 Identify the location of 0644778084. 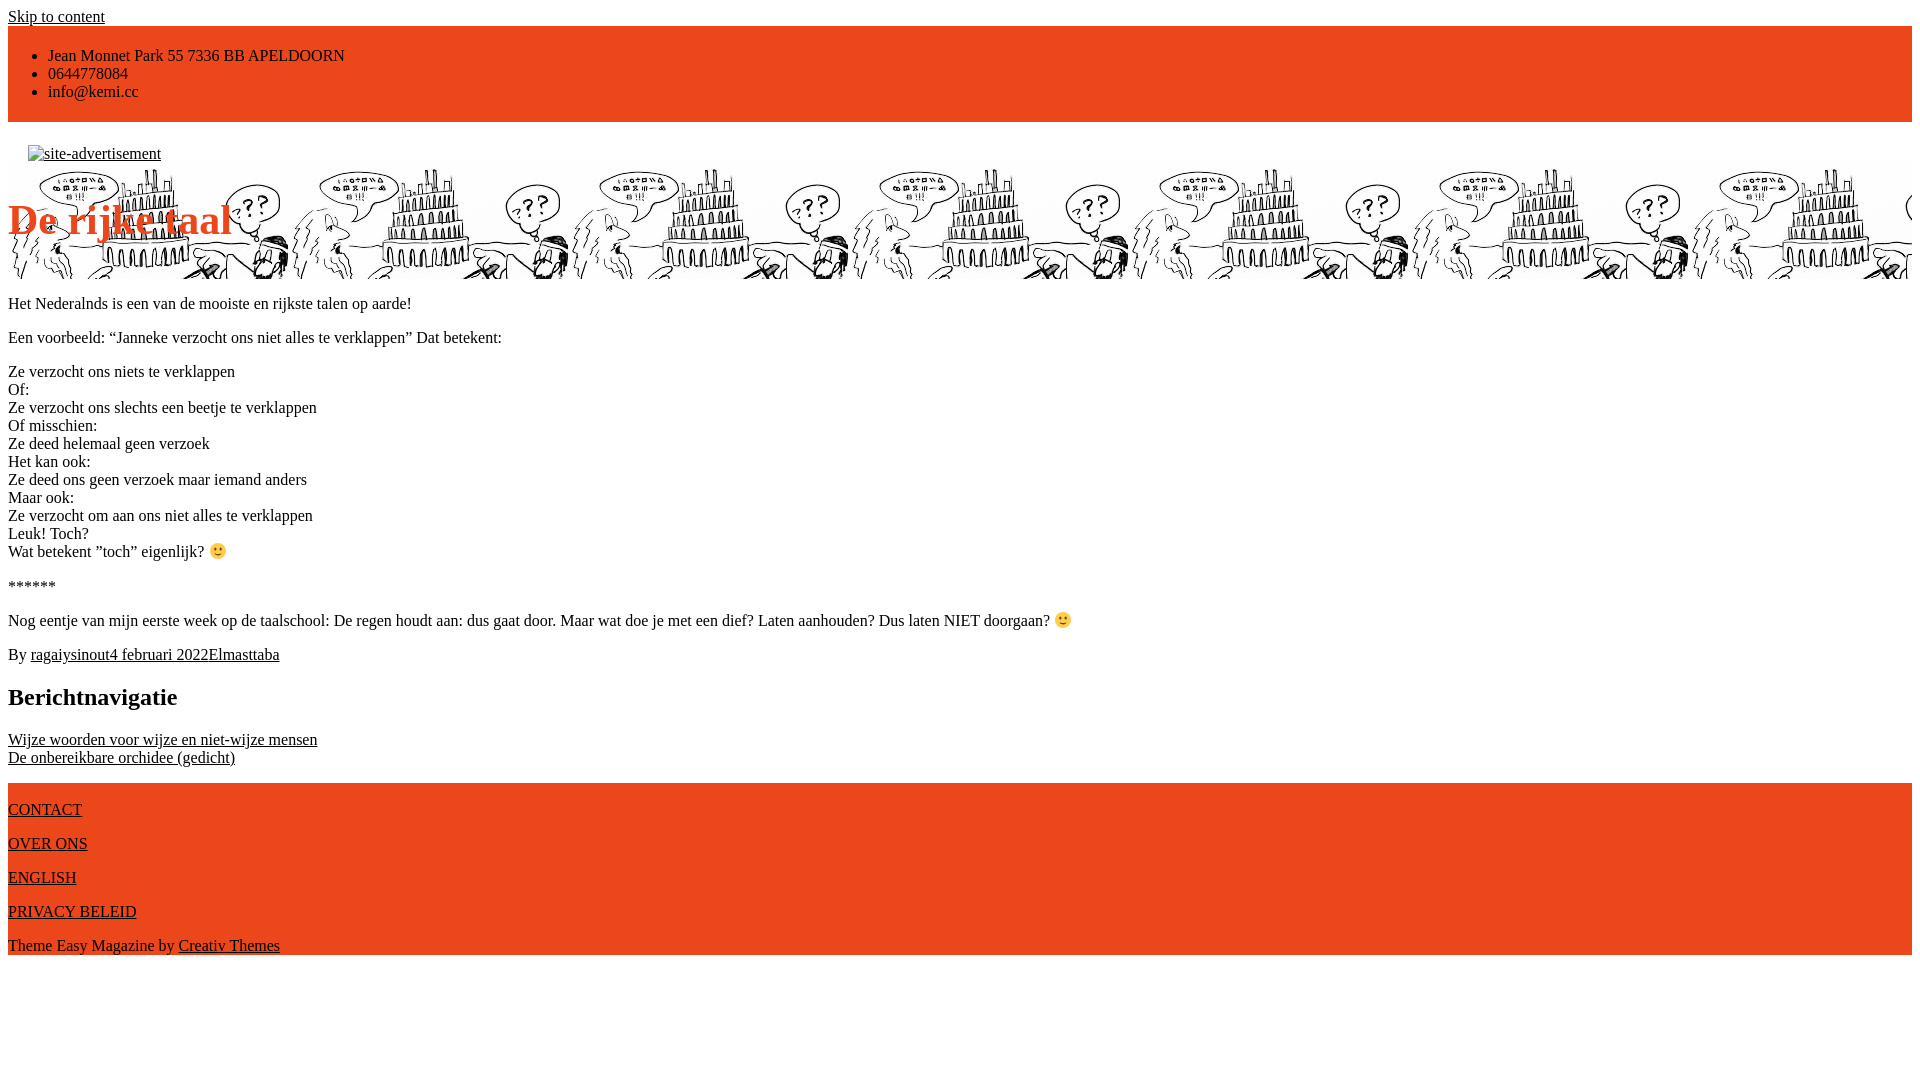
(88, 74).